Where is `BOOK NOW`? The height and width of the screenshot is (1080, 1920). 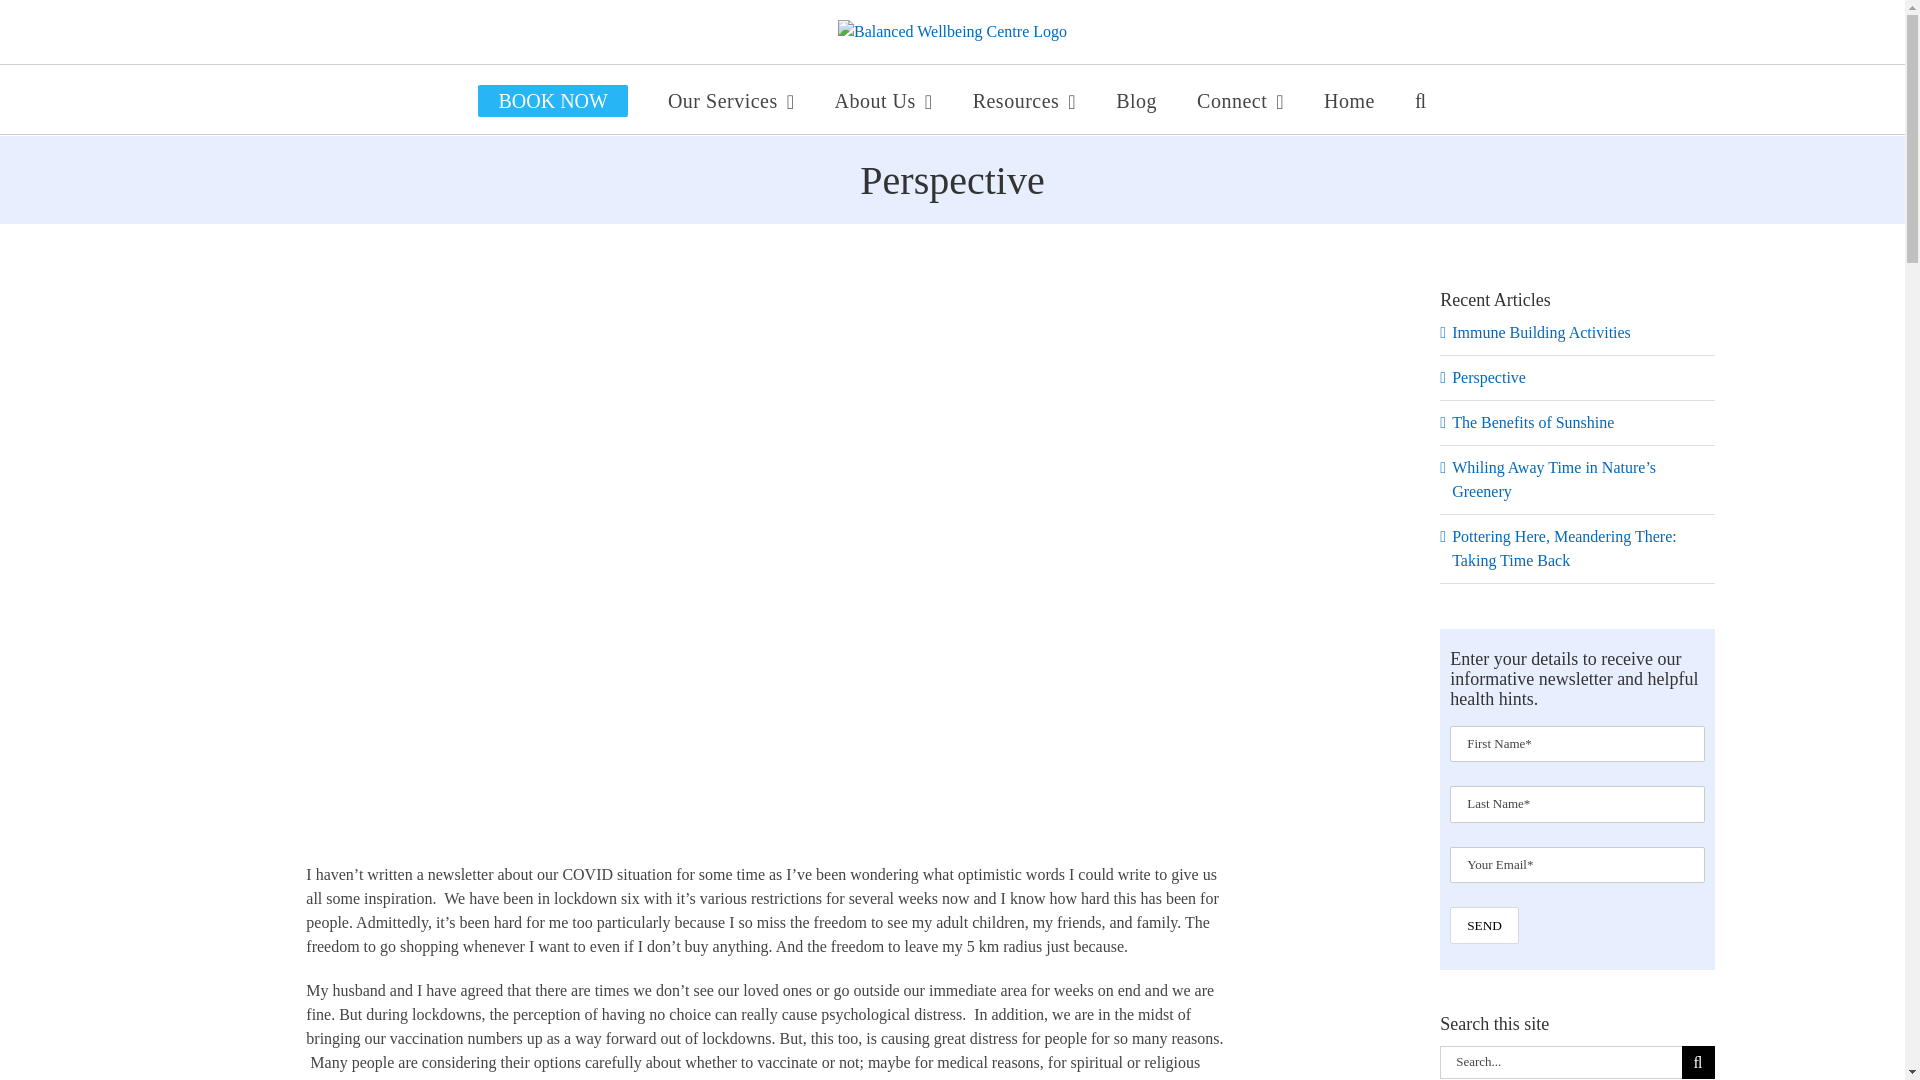
BOOK NOW is located at coordinates (552, 98).